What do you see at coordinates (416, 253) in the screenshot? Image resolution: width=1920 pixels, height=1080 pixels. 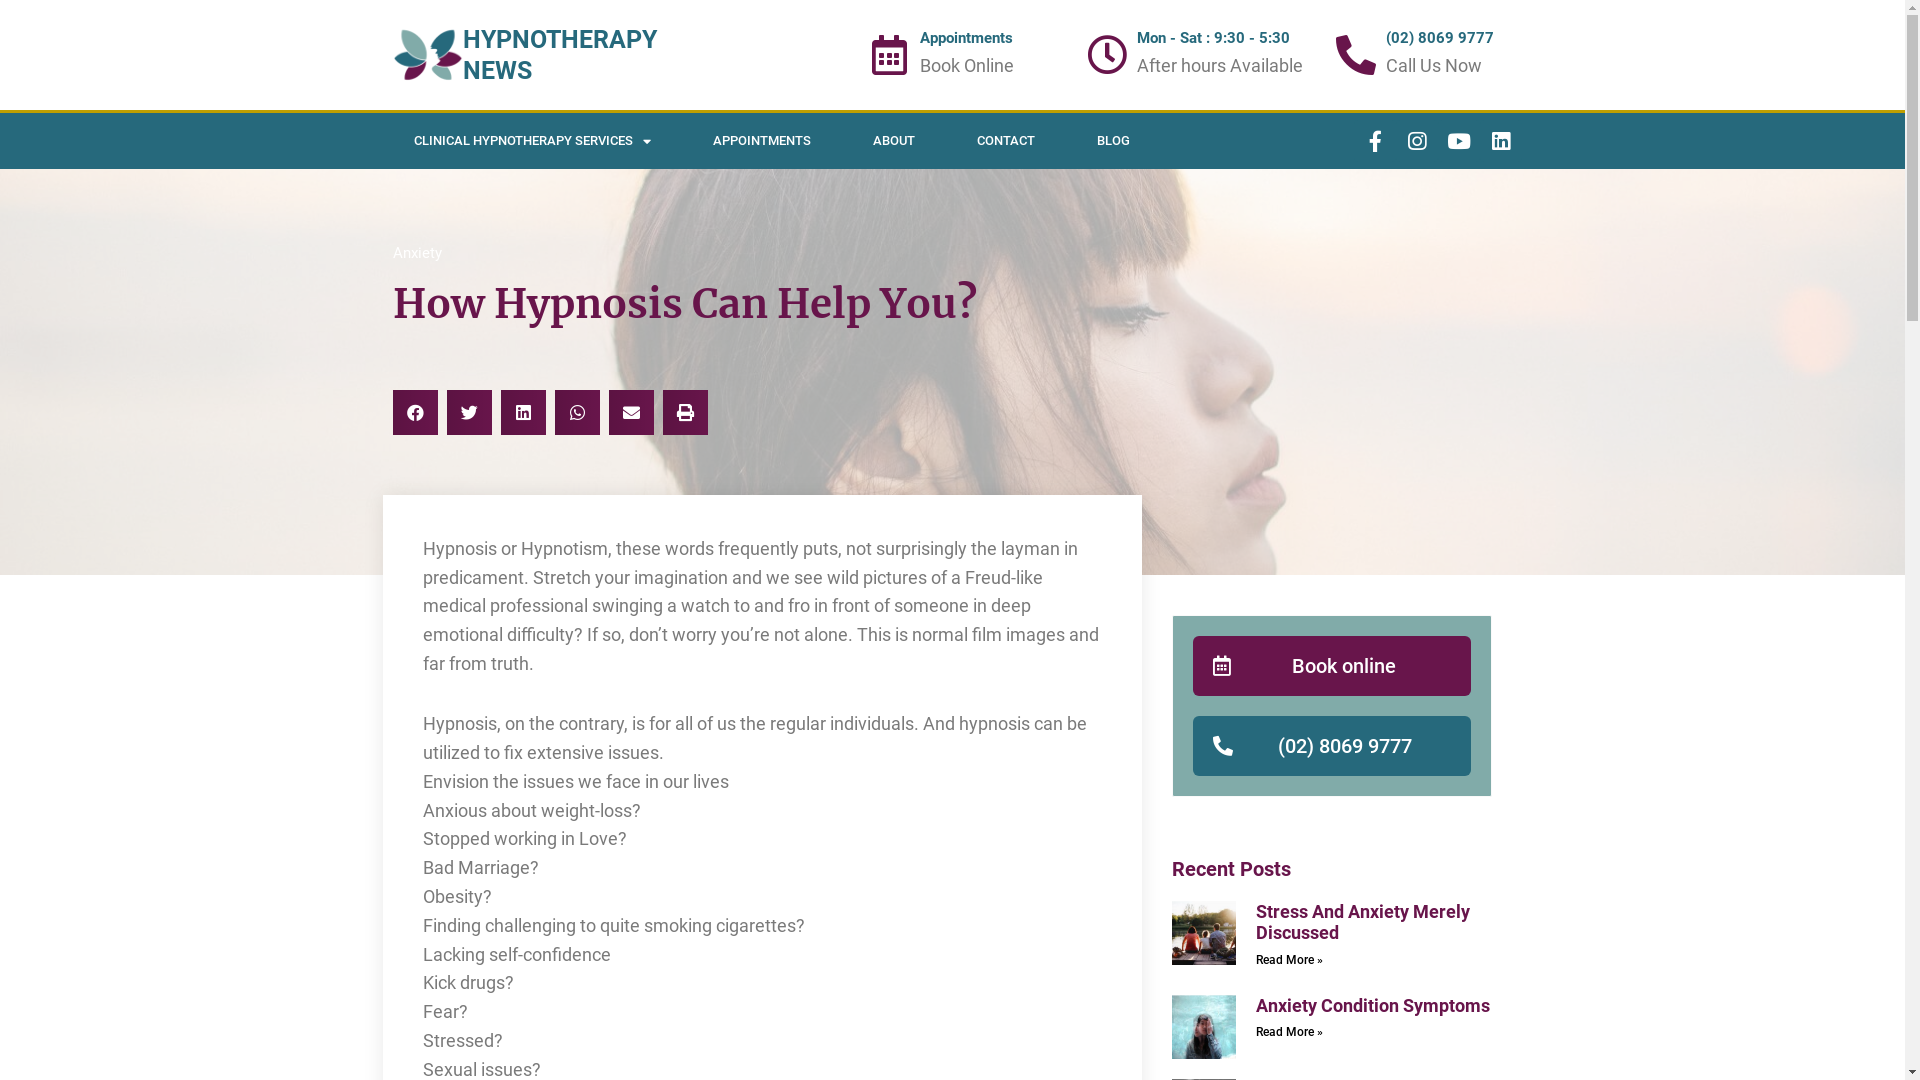 I see `Anxiety` at bounding box center [416, 253].